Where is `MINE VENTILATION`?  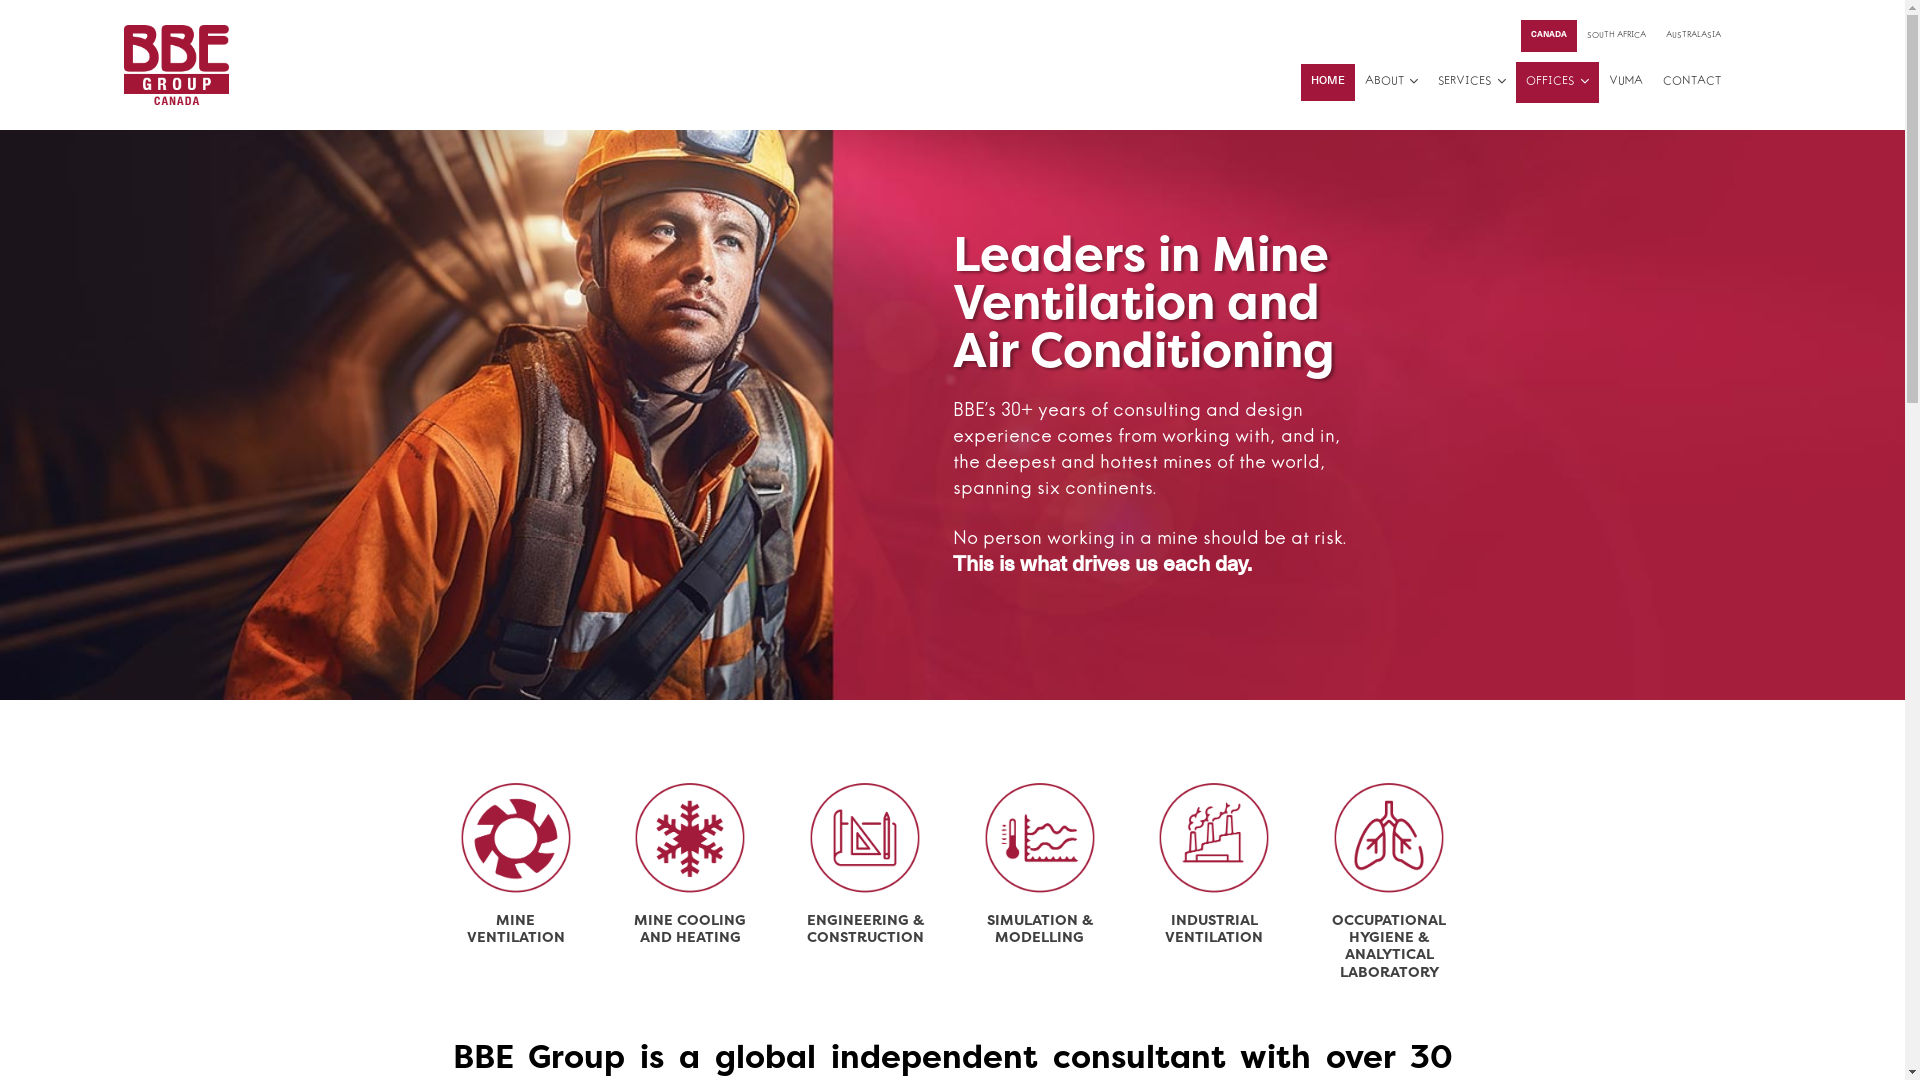 MINE VENTILATION is located at coordinates (516, 929).